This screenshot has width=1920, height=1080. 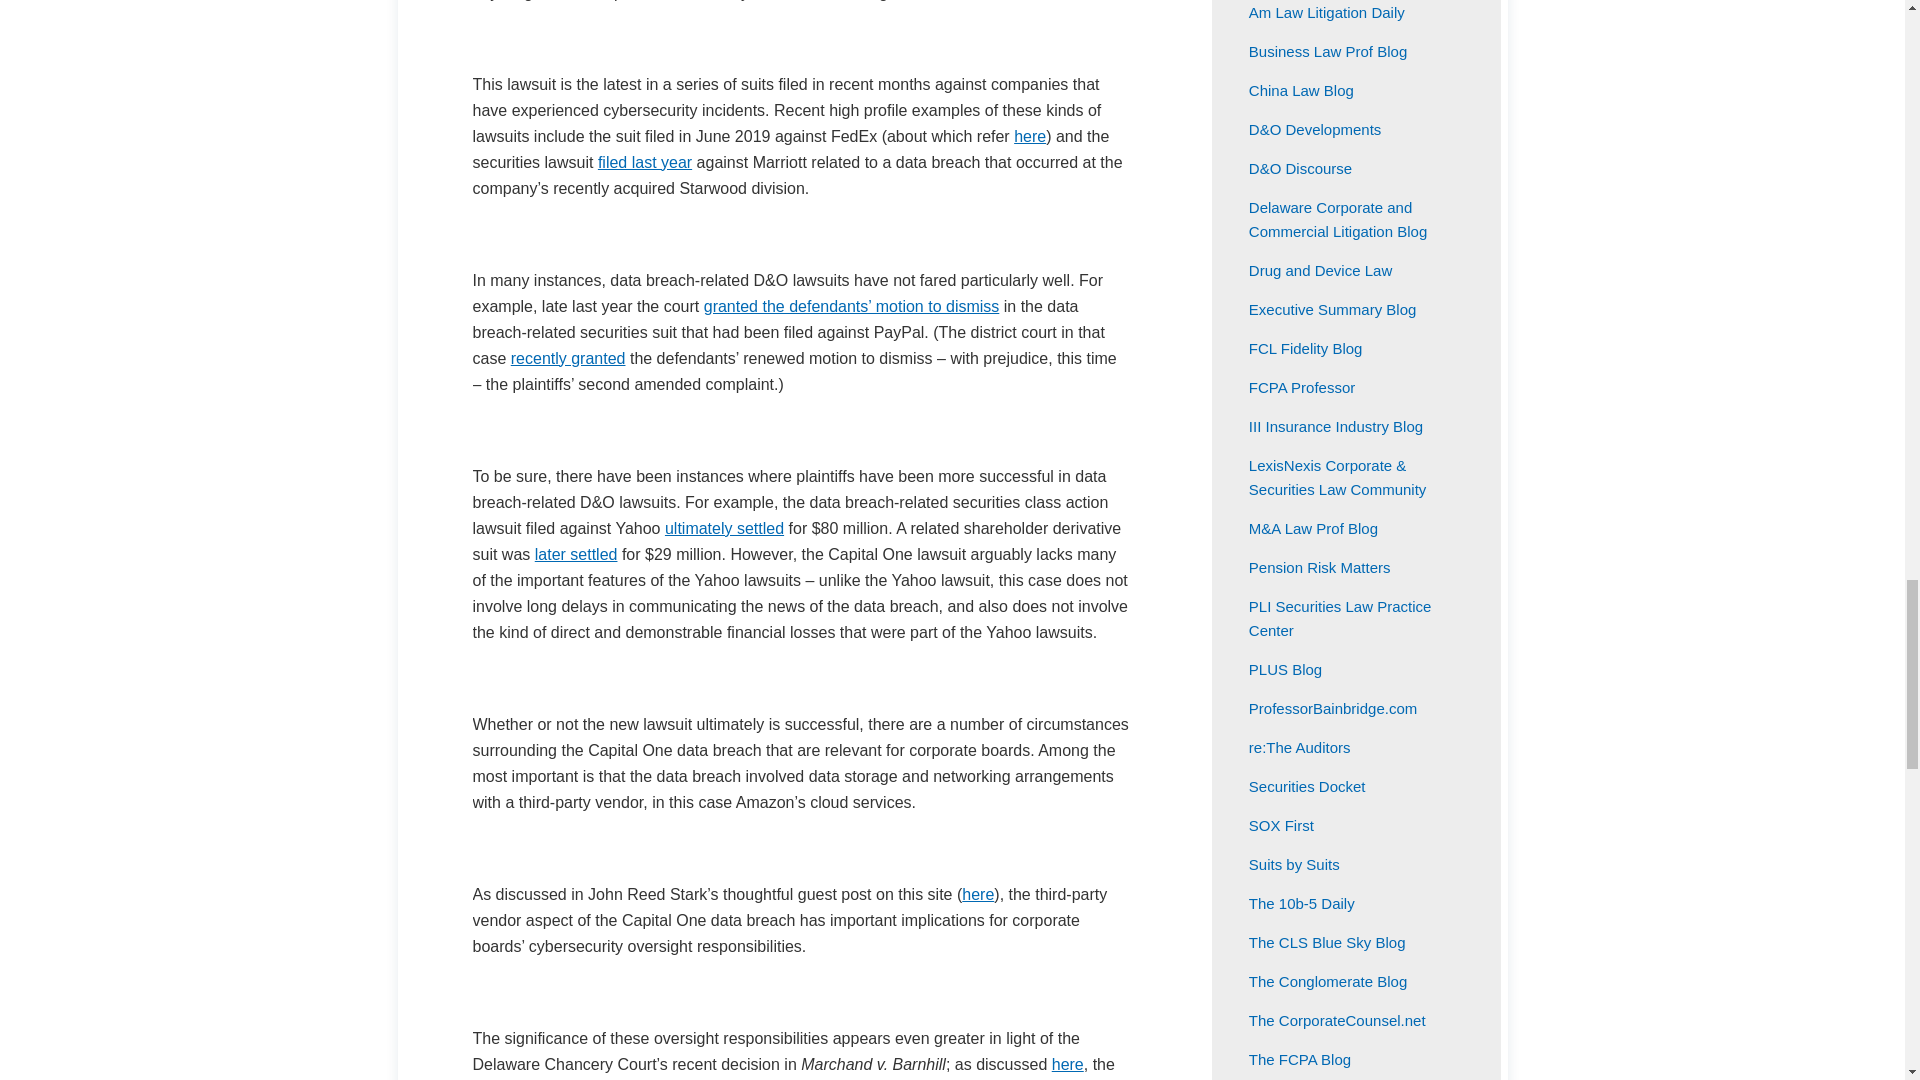 What do you see at coordinates (978, 894) in the screenshot?
I see `here` at bounding box center [978, 894].